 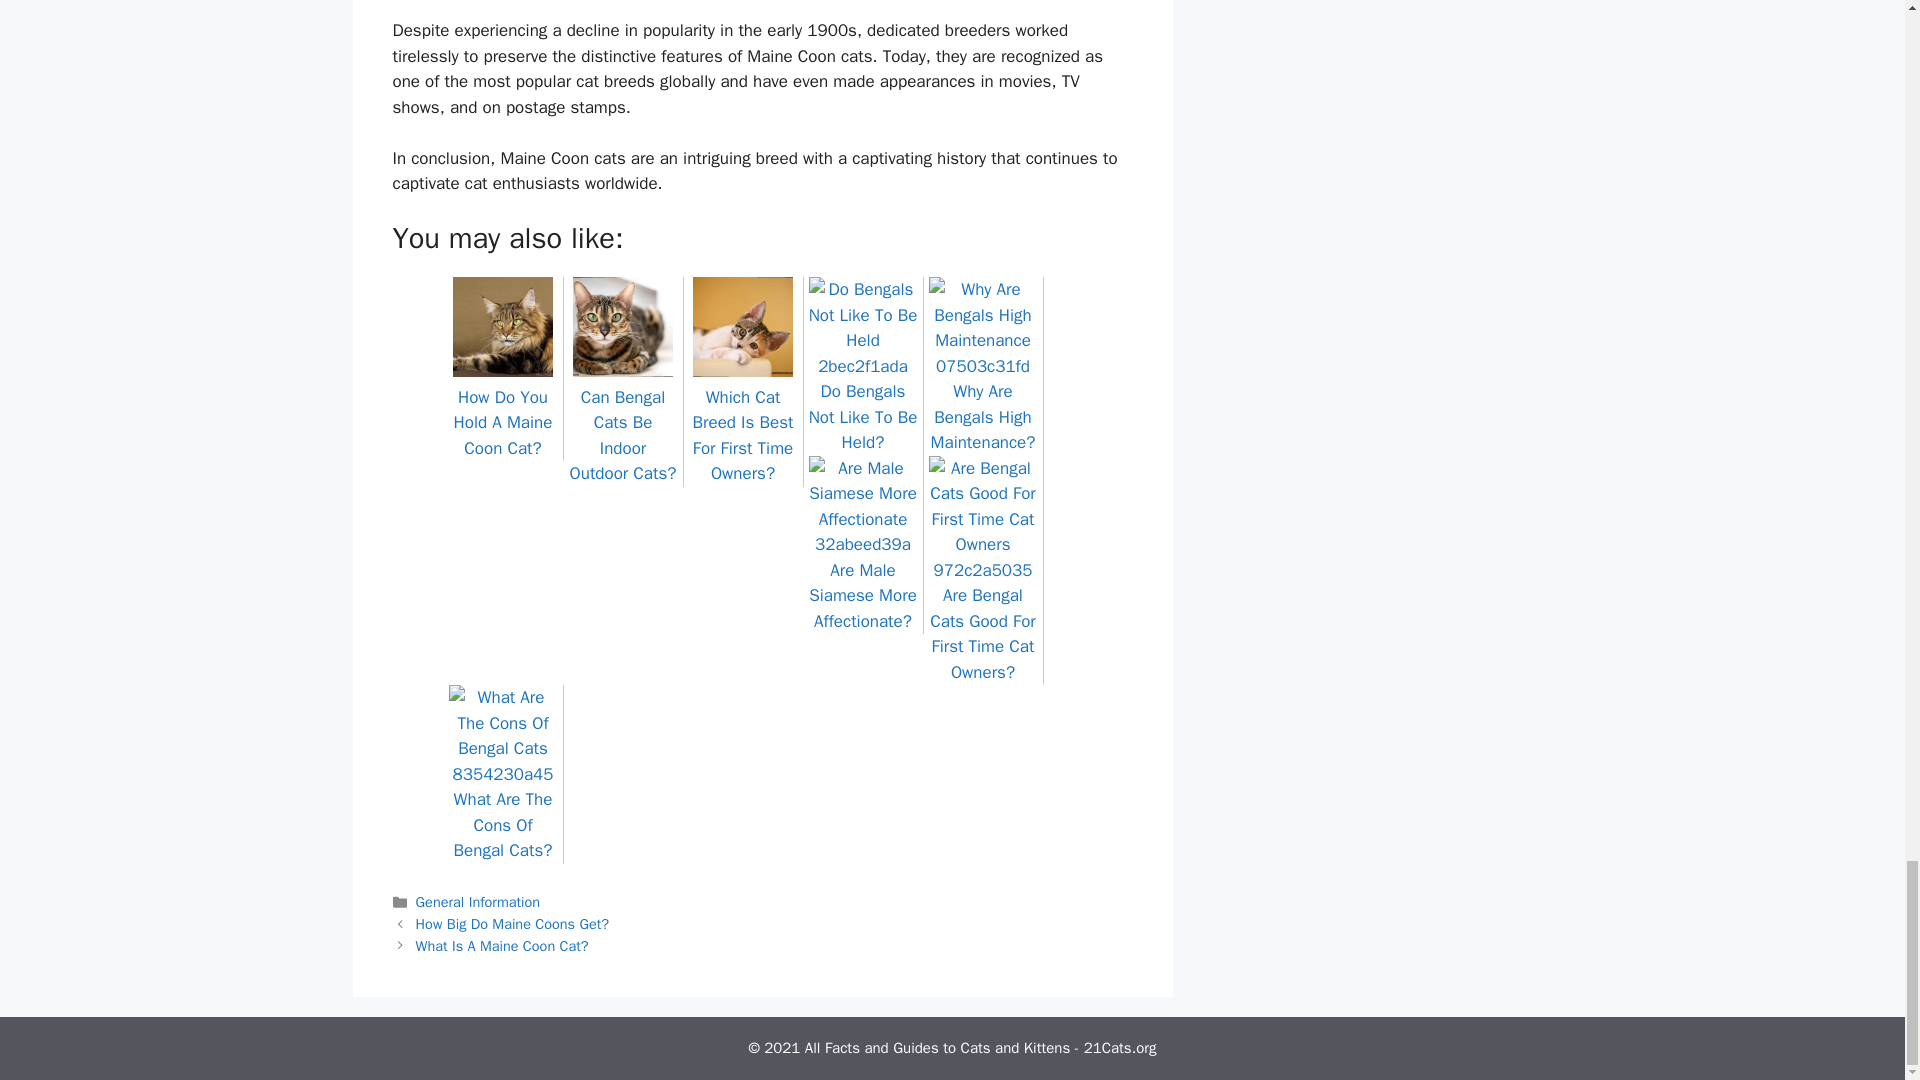 What do you see at coordinates (502, 736) in the screenshot?
I see `What Are The Cons Of Bengal Cats? 8` at bounding box center [502, 736].